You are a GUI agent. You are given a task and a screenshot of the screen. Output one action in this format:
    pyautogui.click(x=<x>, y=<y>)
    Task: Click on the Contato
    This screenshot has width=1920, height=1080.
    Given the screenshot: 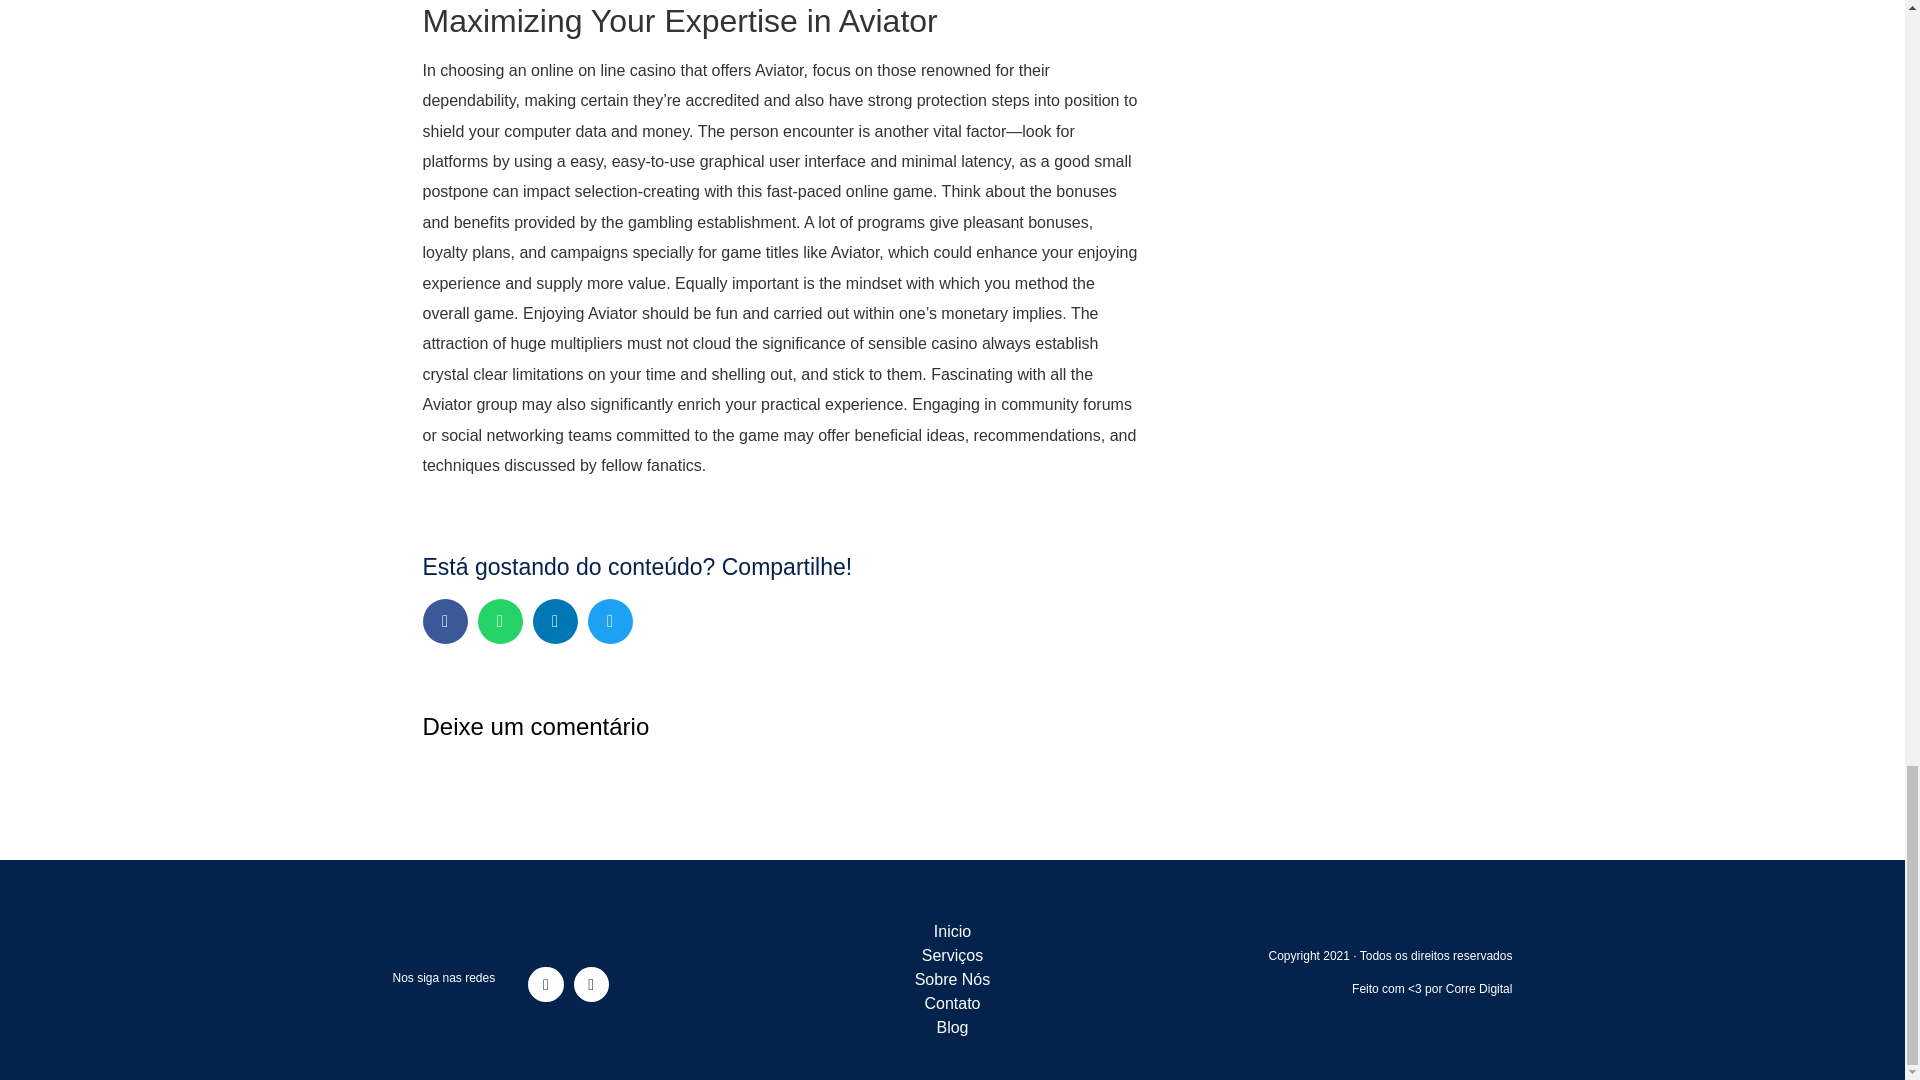 What is the action you would take?
    pyautogui.click(x=952, y=1004)
    